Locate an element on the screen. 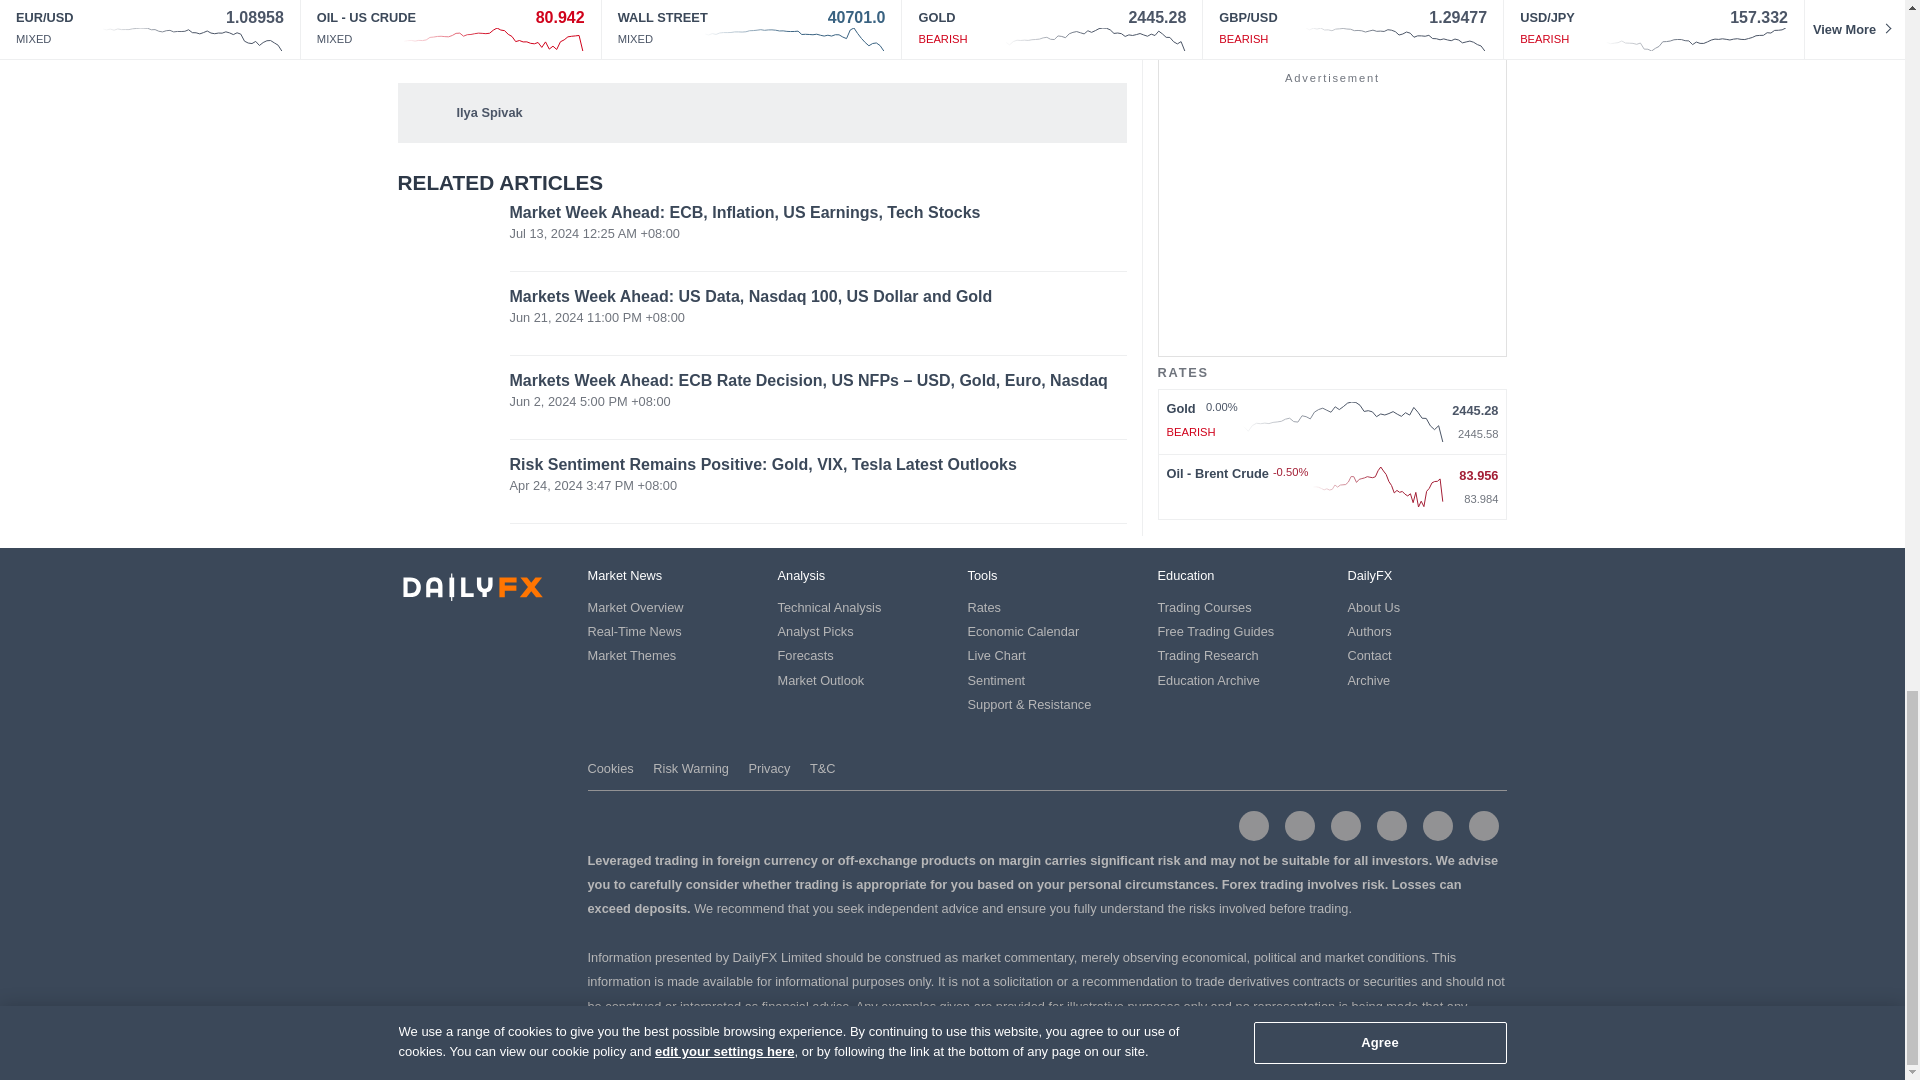  Economic Calendar is located at coordinates (1023, 632).